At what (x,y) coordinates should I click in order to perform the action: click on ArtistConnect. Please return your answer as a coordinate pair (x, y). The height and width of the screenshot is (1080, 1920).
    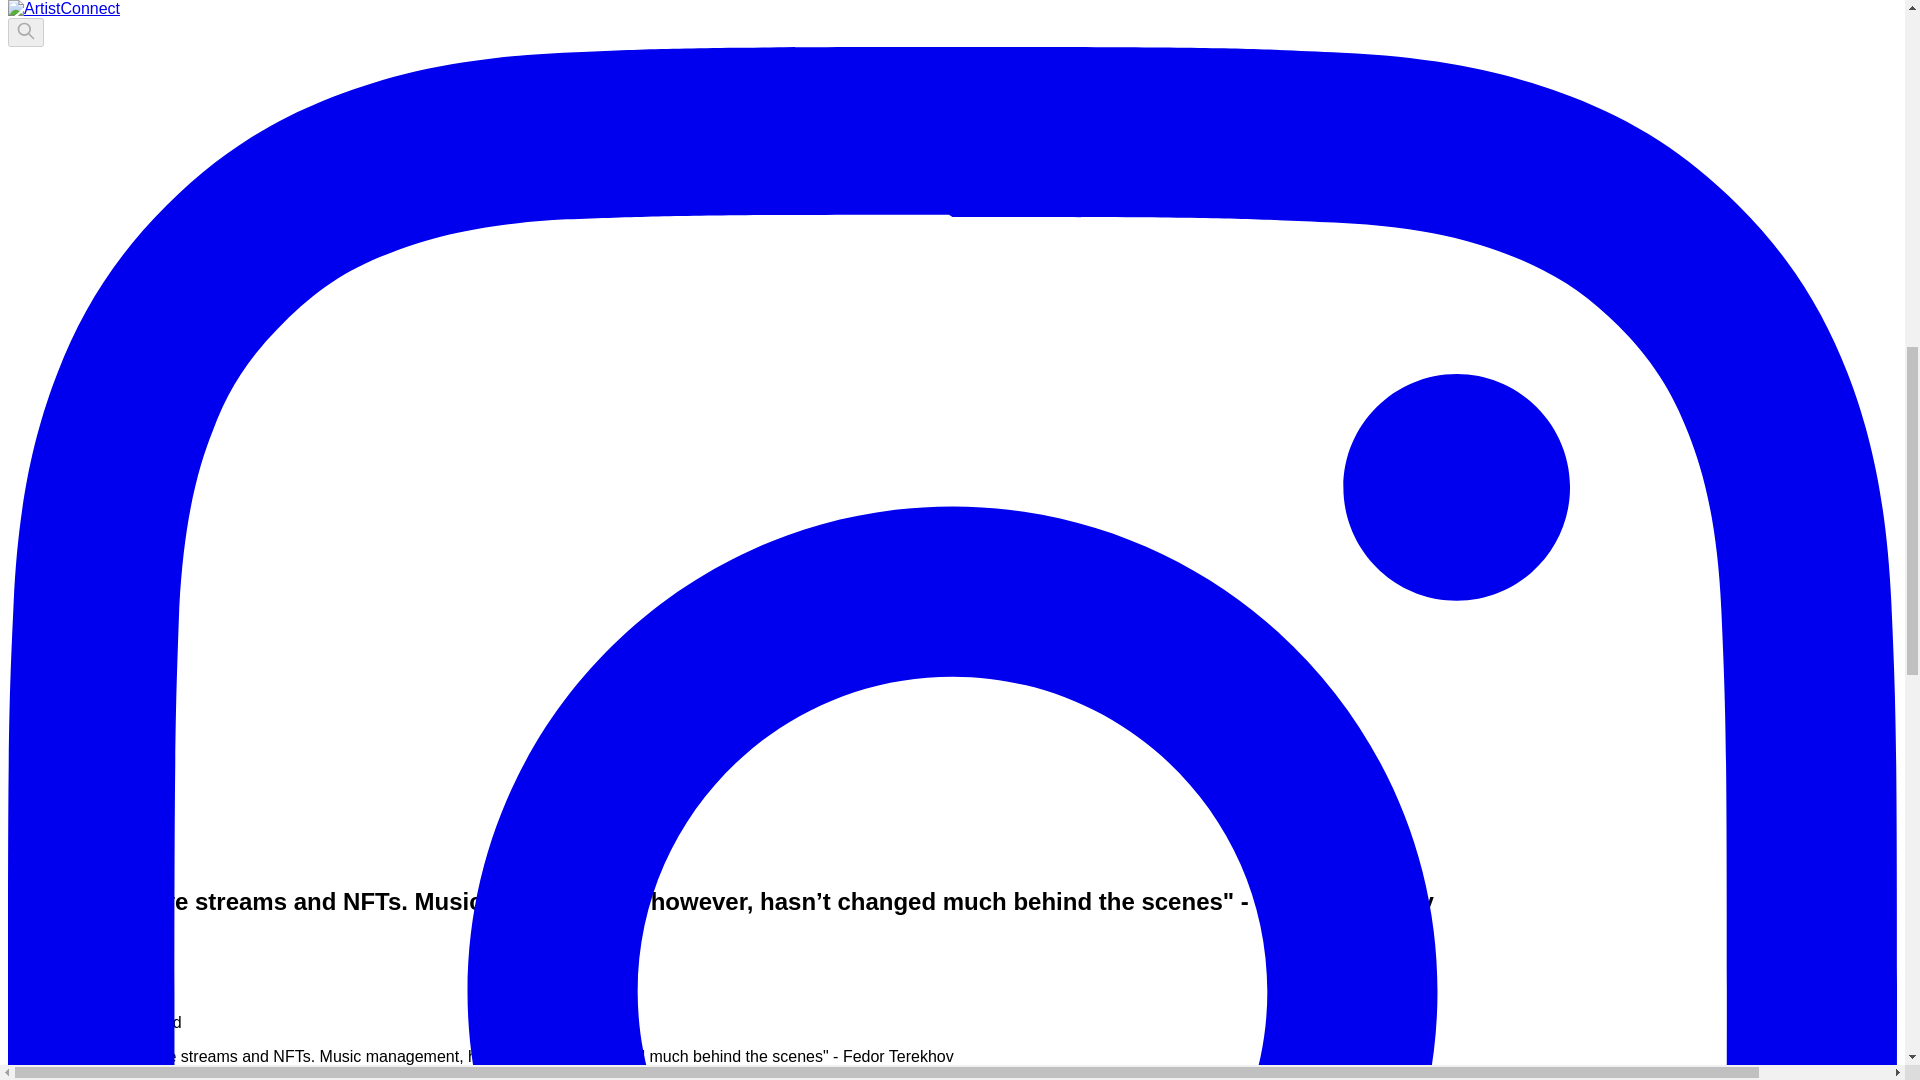
    Looking at the image, I should click on (60, 984).